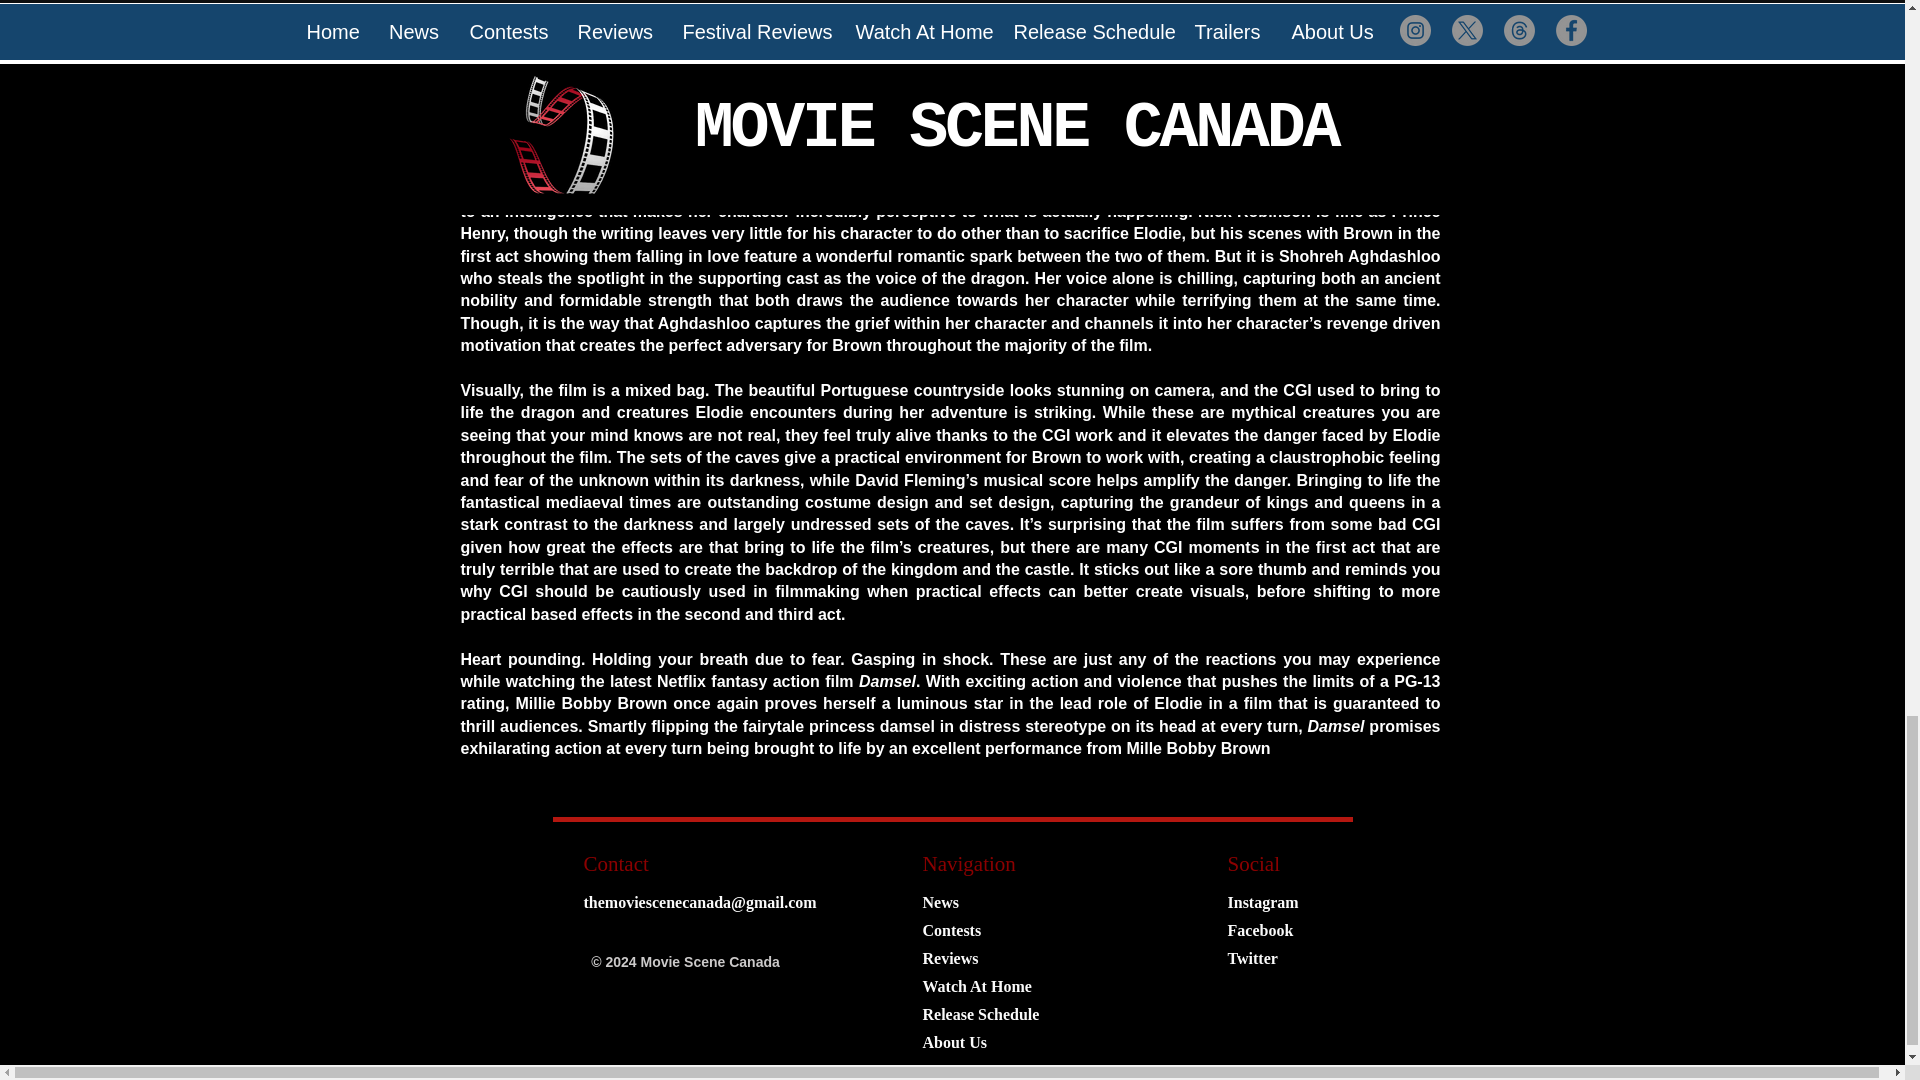 This screenshot has width=1920, height=1080. Describe the element at coordinates (949, 958) in the screenshot. I see `Reviews` at that location.